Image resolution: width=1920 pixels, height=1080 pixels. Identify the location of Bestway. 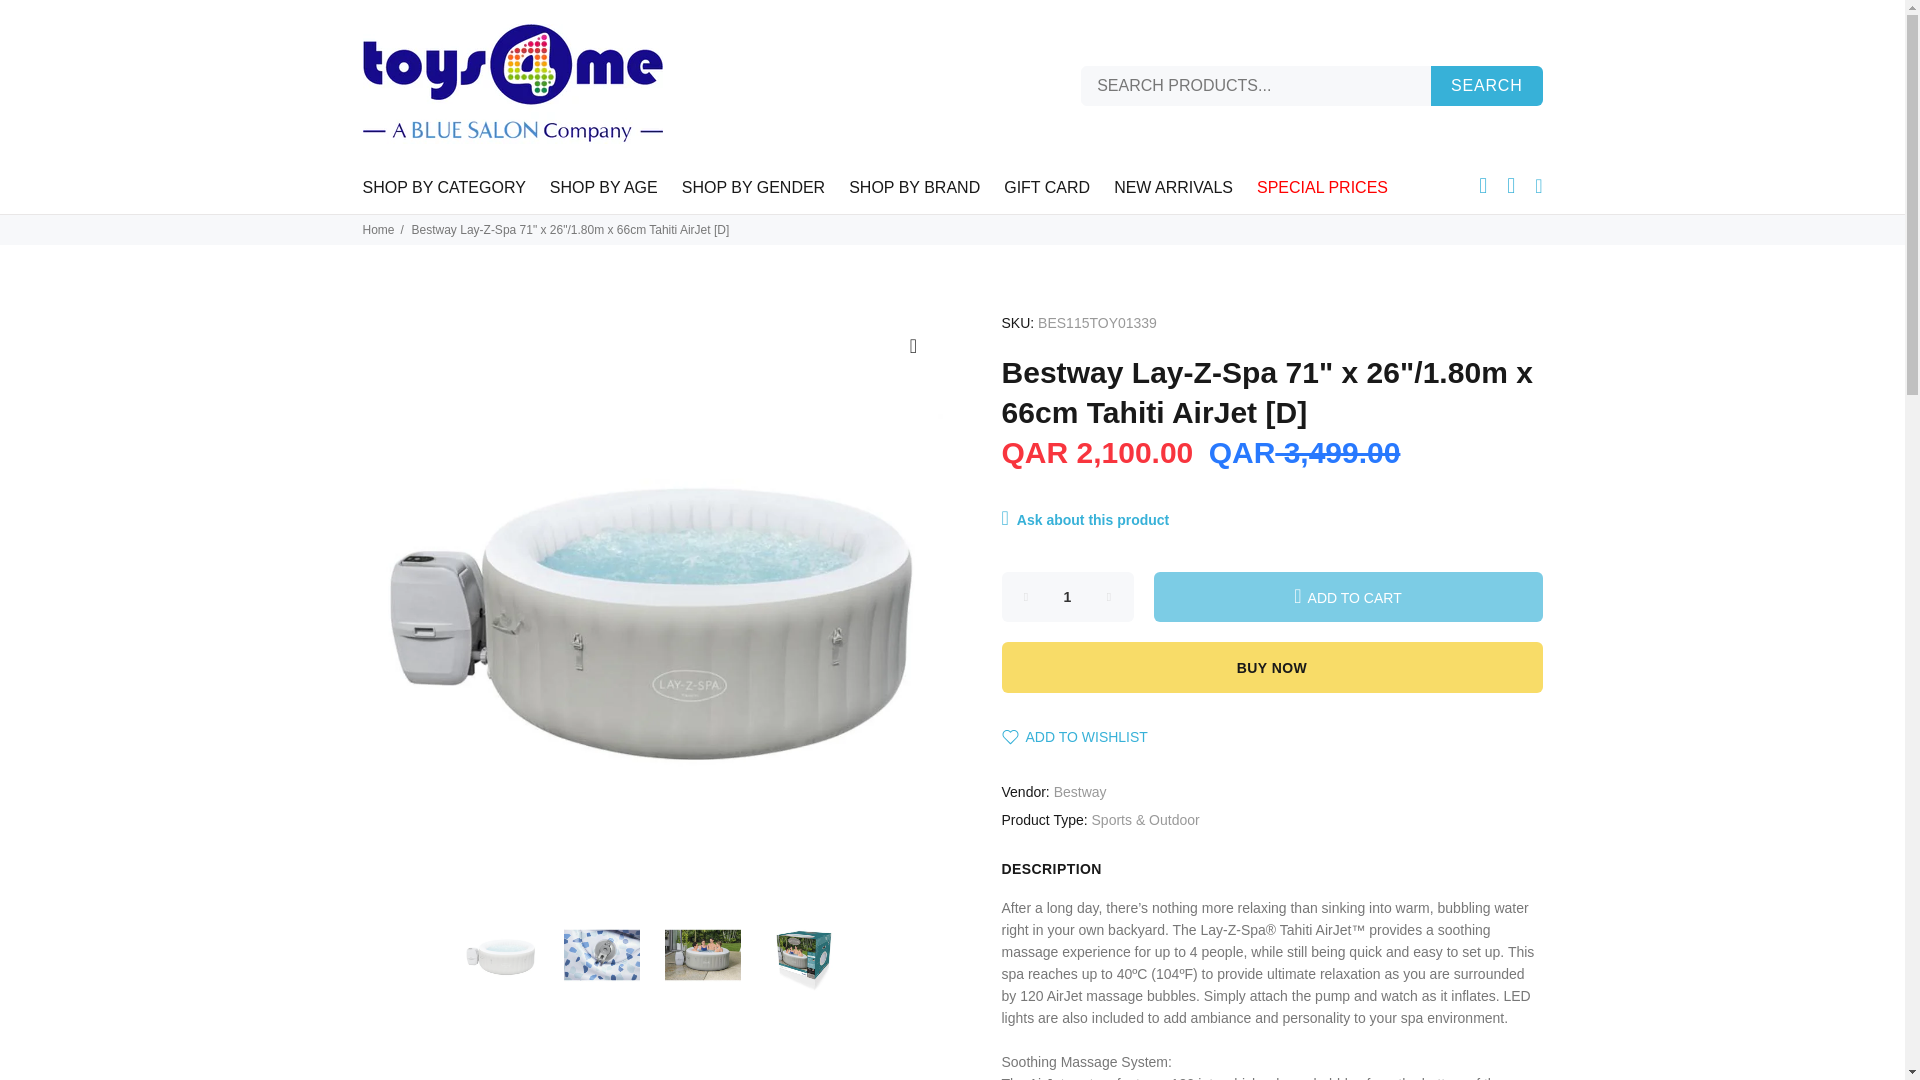
(1080, 792).